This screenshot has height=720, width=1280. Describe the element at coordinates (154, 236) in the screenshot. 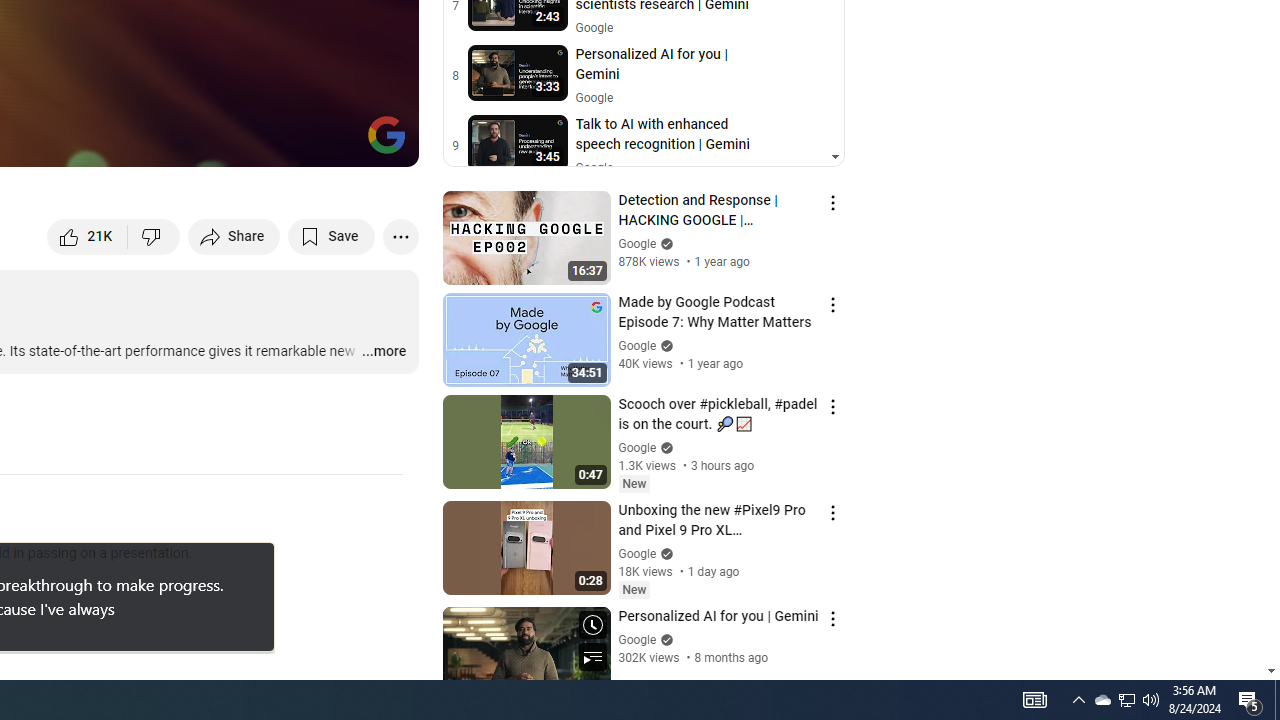

I see `Dislike this video` at that location.